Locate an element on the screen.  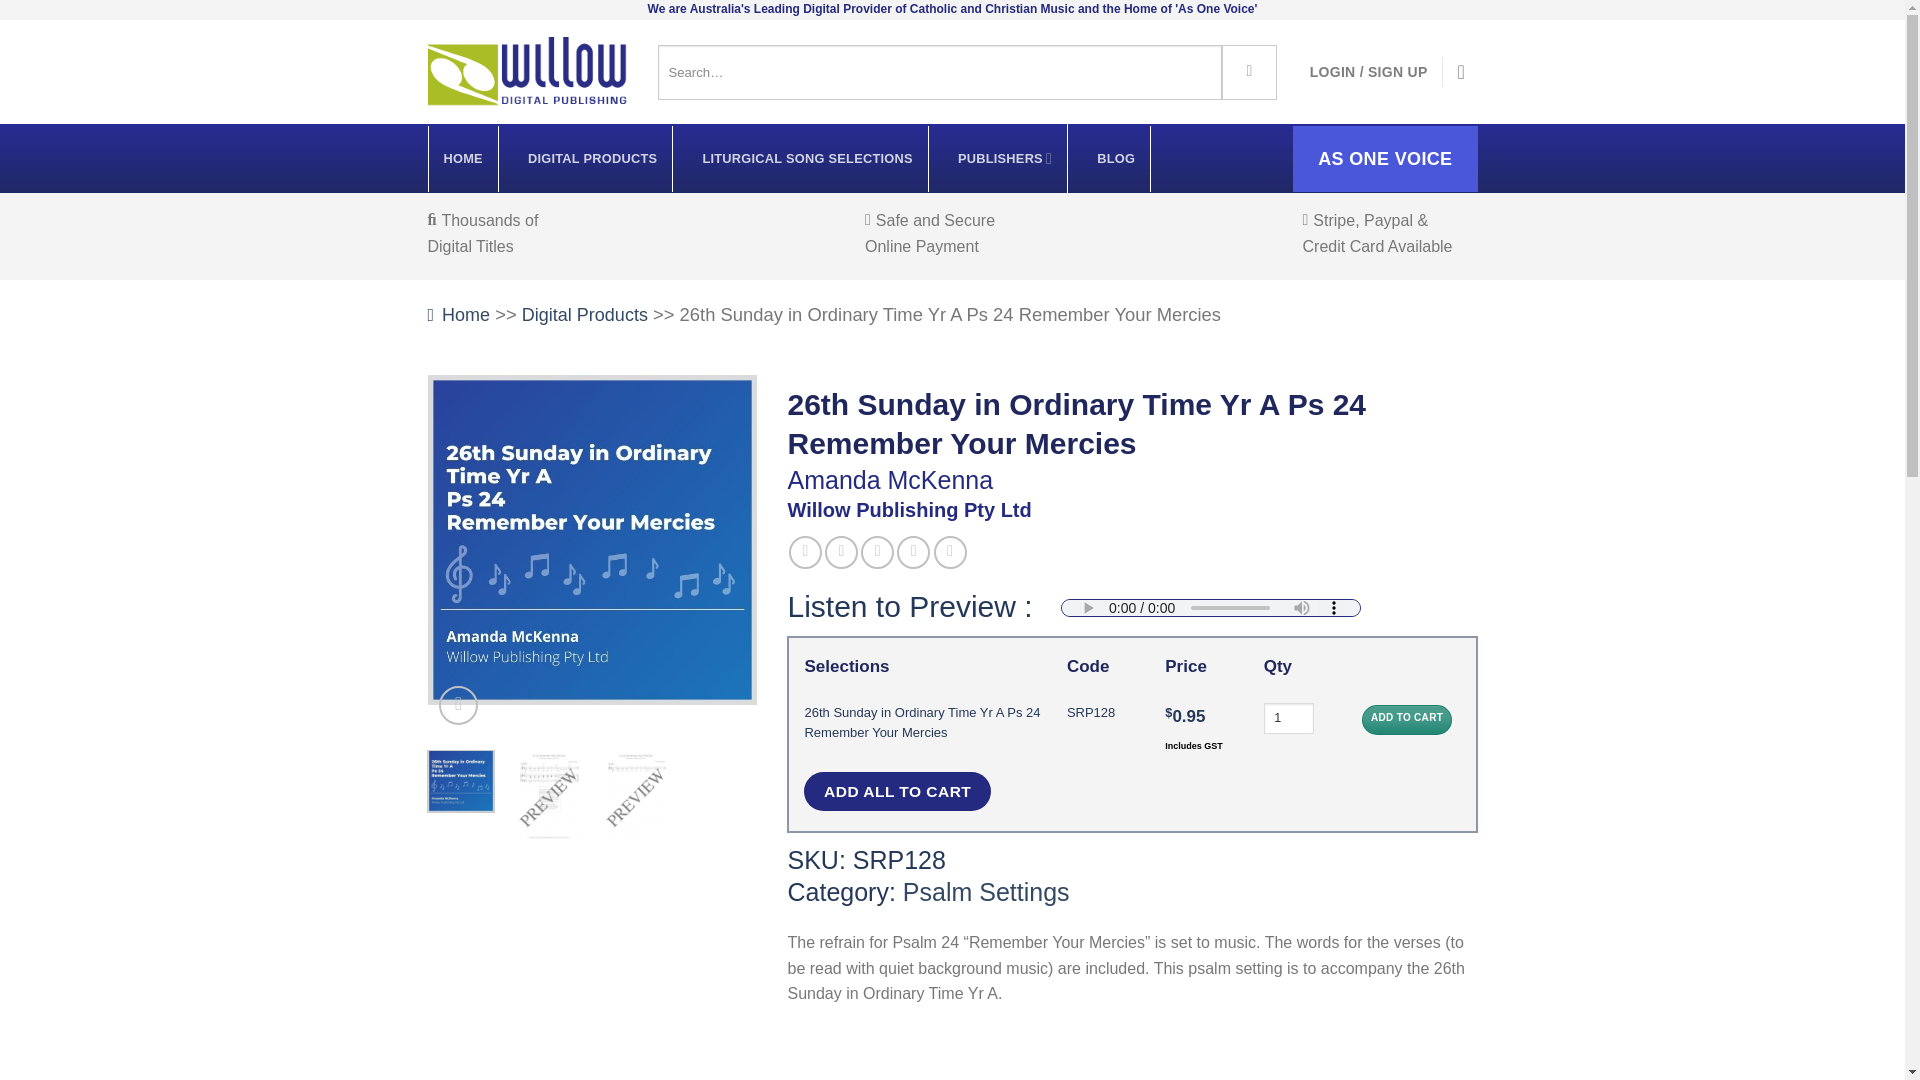
LITURGICAL SONG SELECTIONS is located at coordinates (807, 159).